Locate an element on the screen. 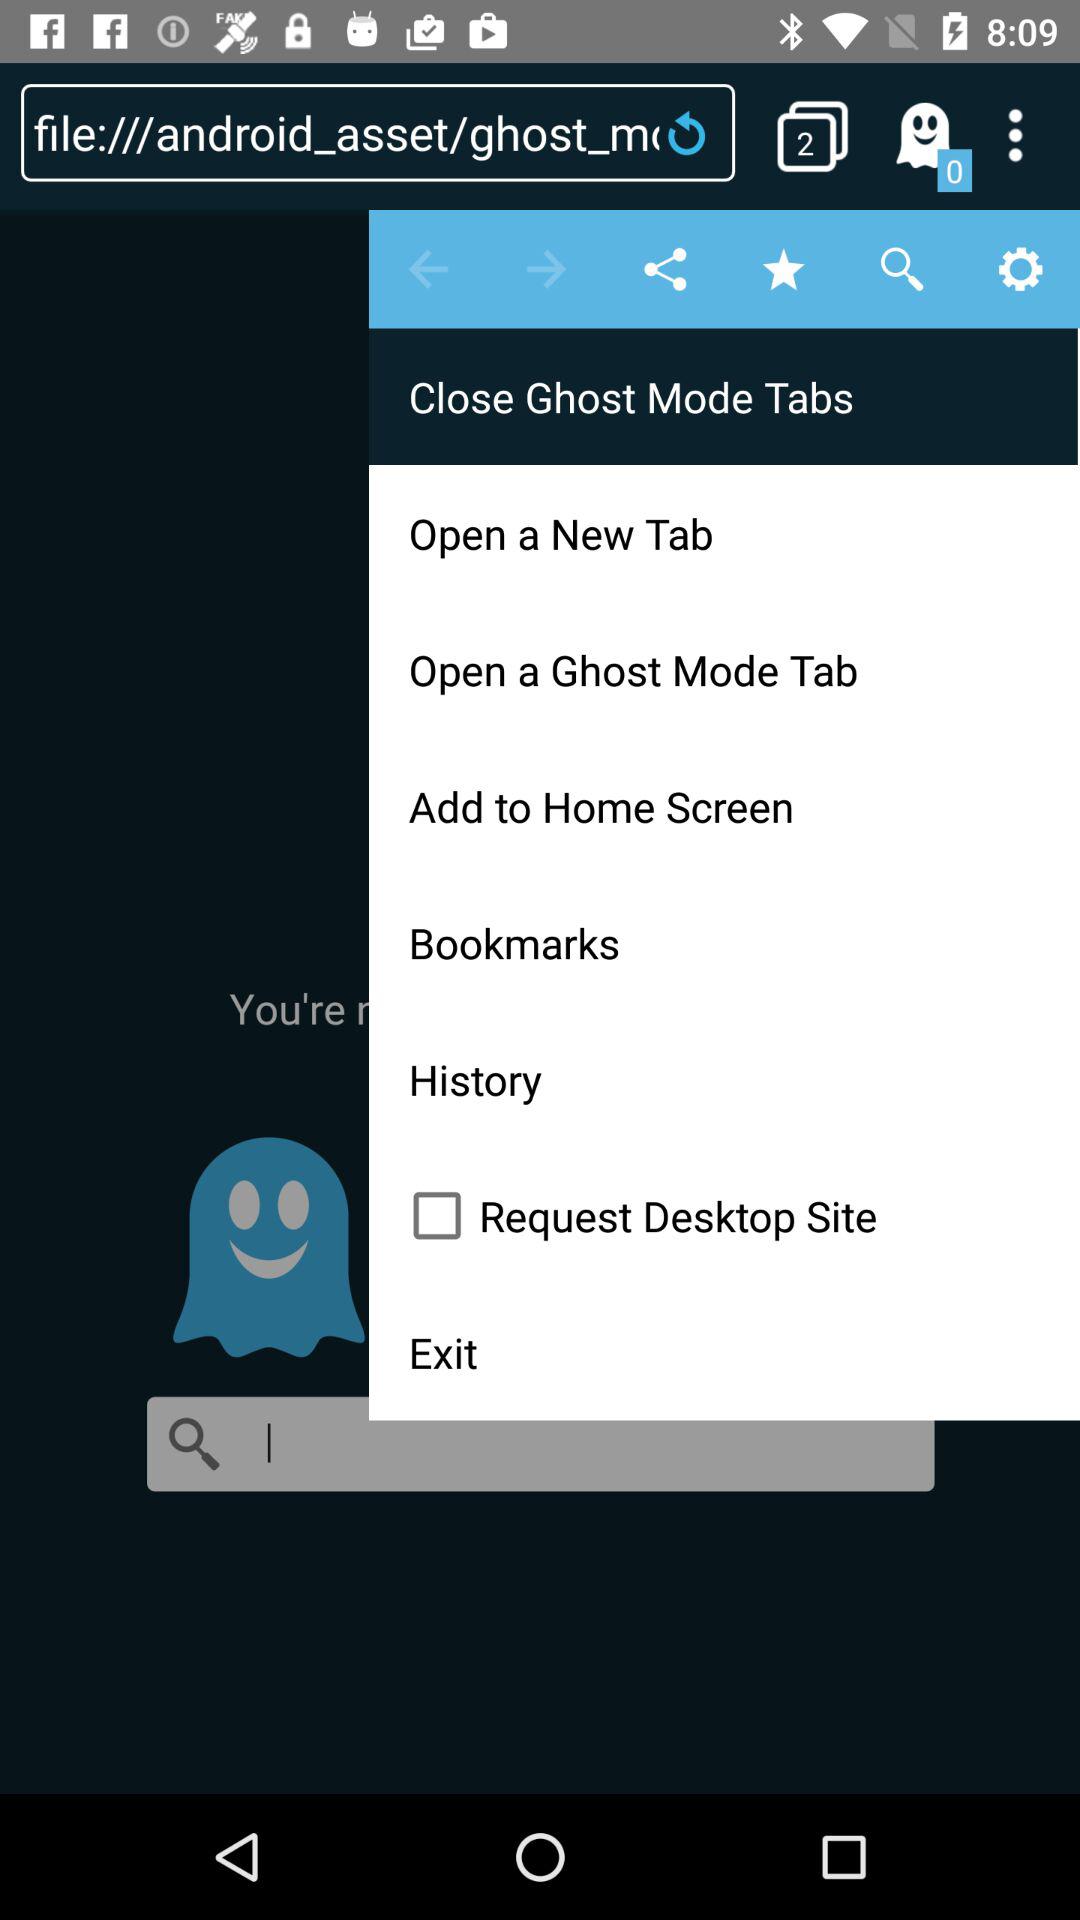 The height and width of the screenshot is (1920, 1080). refresh the page is located at coordinates (693, 132).